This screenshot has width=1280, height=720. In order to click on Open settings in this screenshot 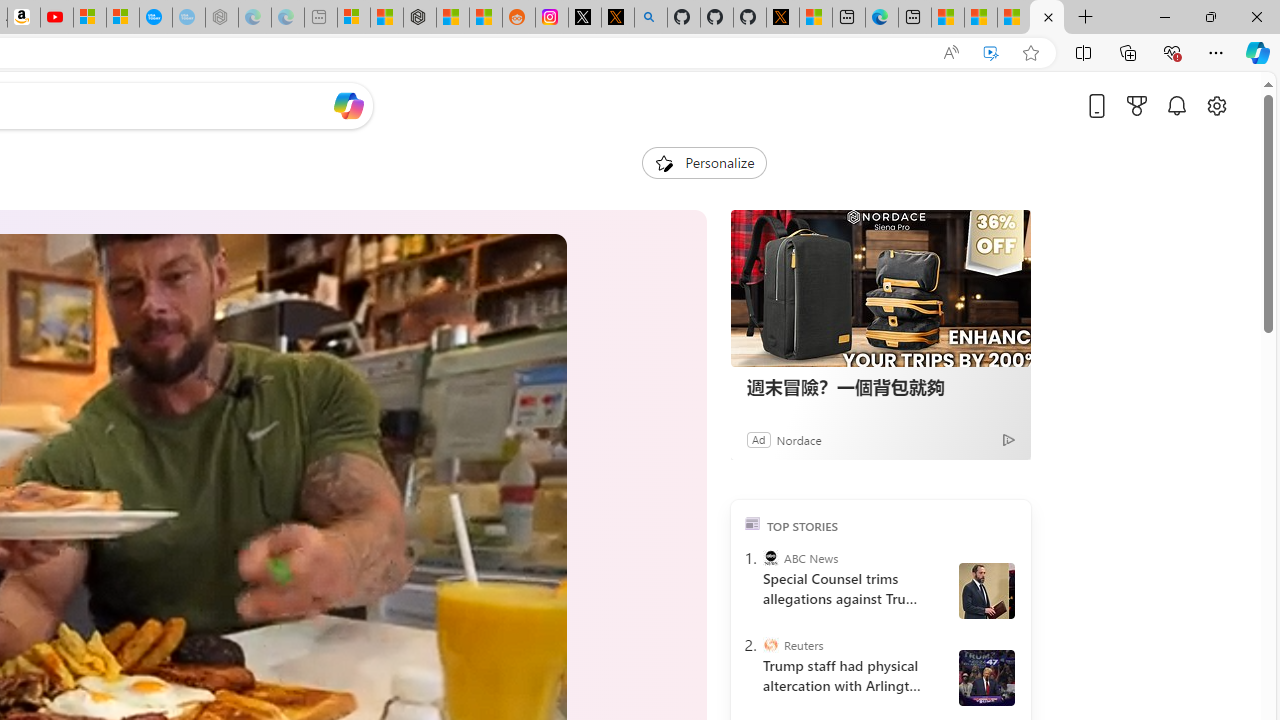, I will do `click(1216, 105)`.